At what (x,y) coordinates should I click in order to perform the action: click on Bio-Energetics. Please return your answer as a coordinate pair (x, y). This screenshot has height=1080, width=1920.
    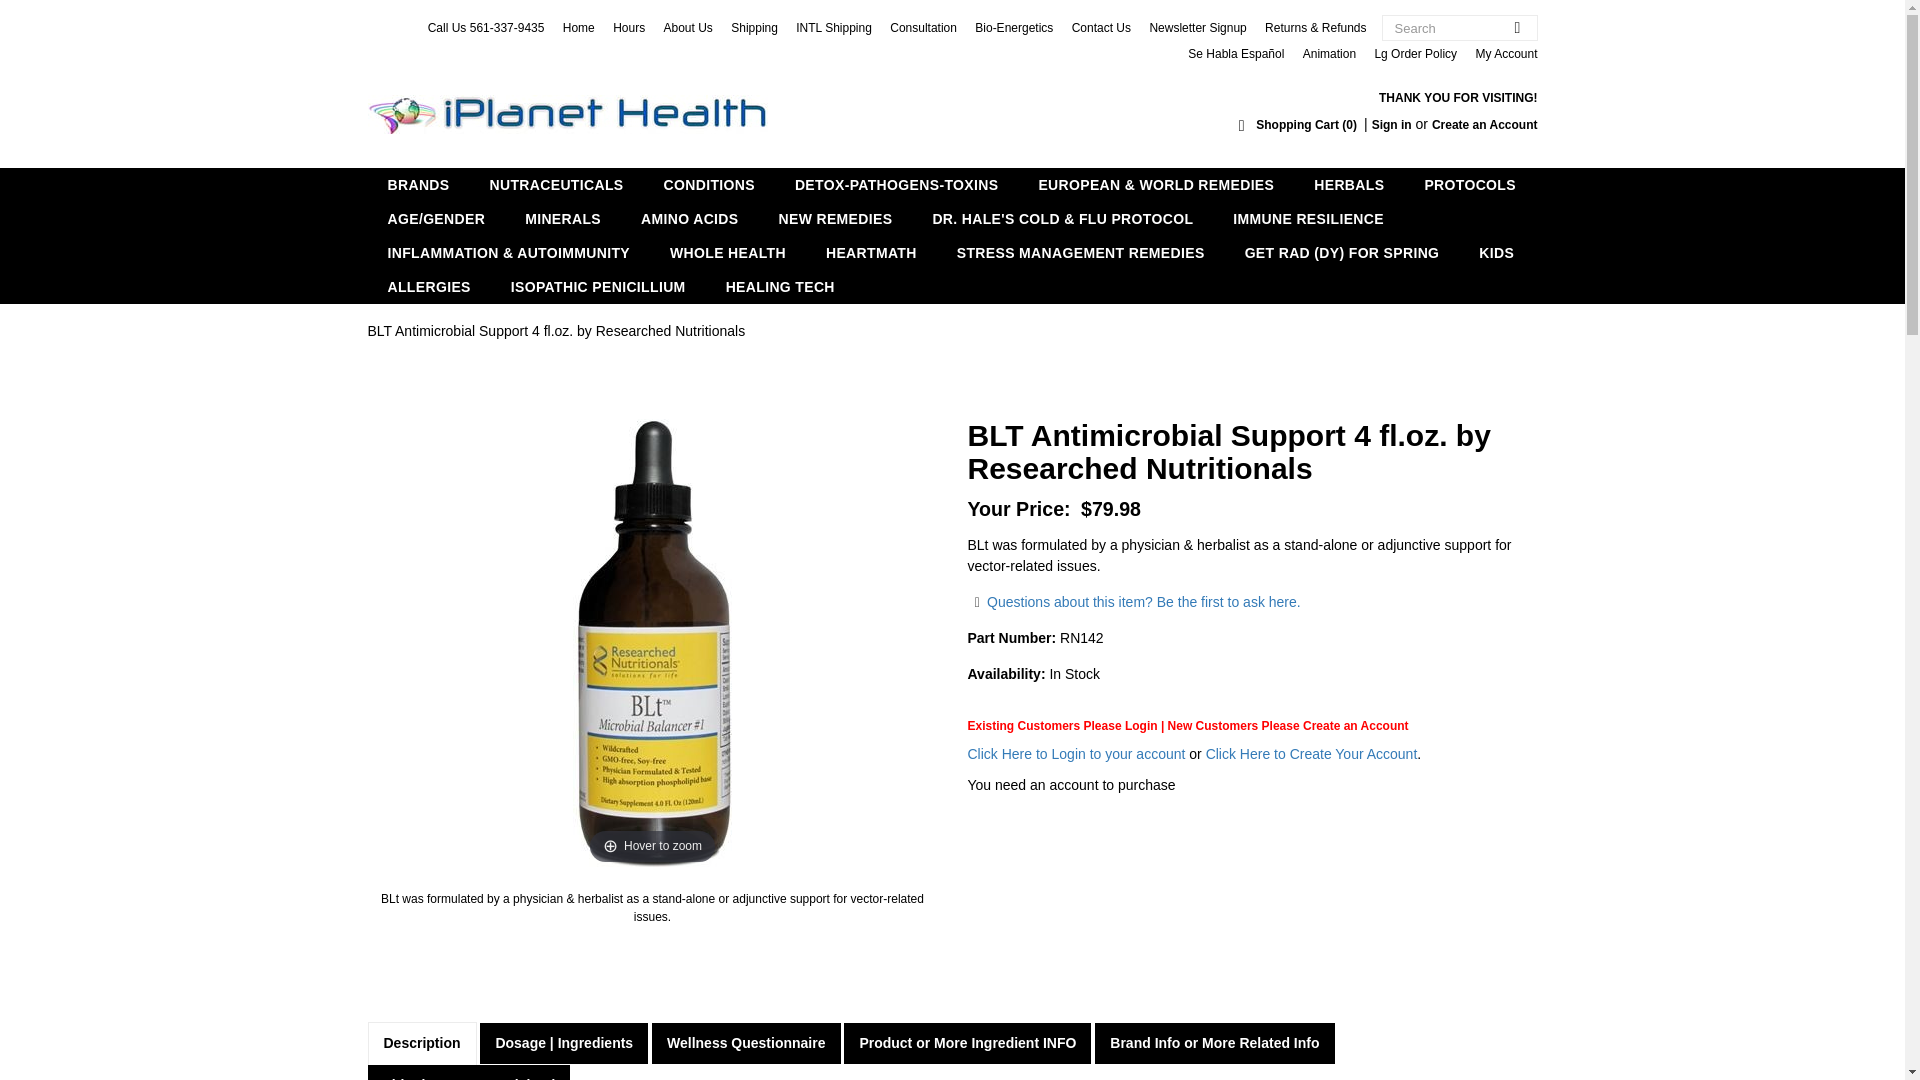
    Looking at the image, I should click on (1014, 27).